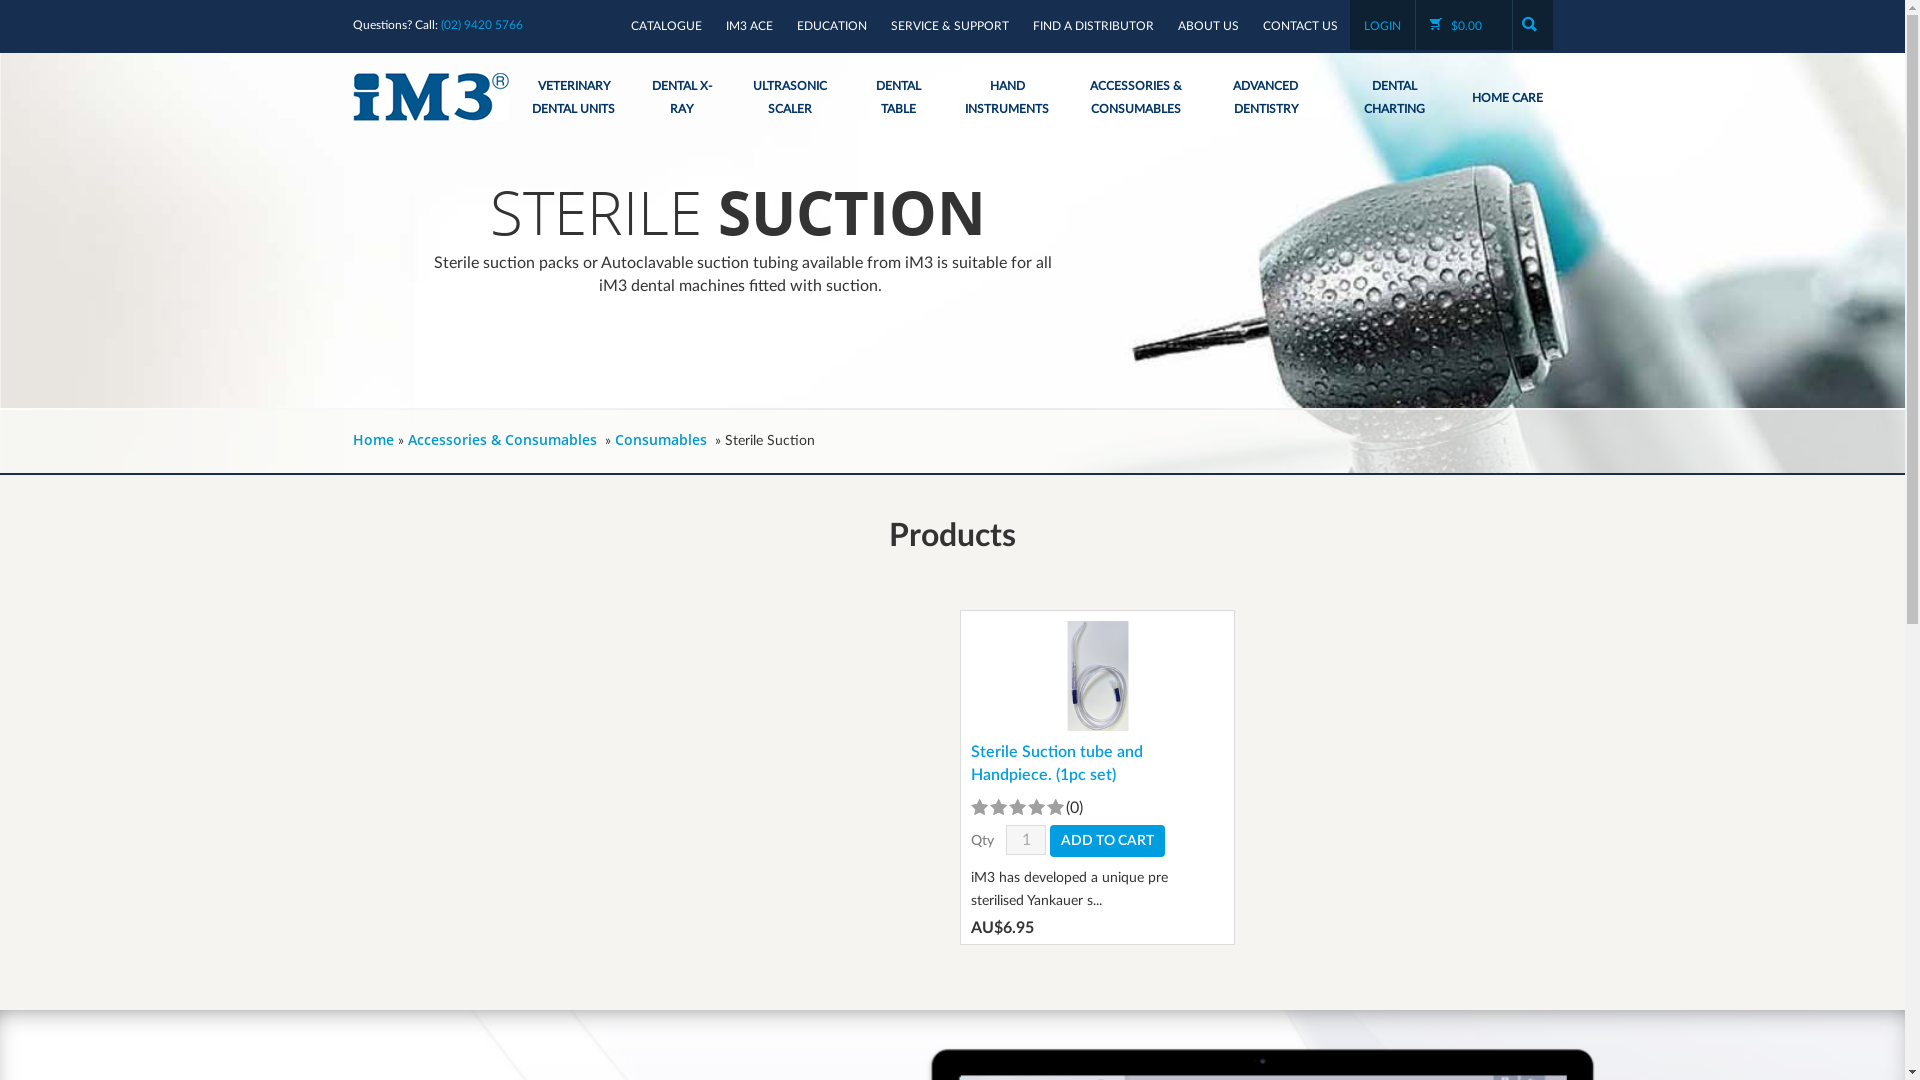  I want to click on VETERINARY DENTAL UNITS, so click(574, 98).